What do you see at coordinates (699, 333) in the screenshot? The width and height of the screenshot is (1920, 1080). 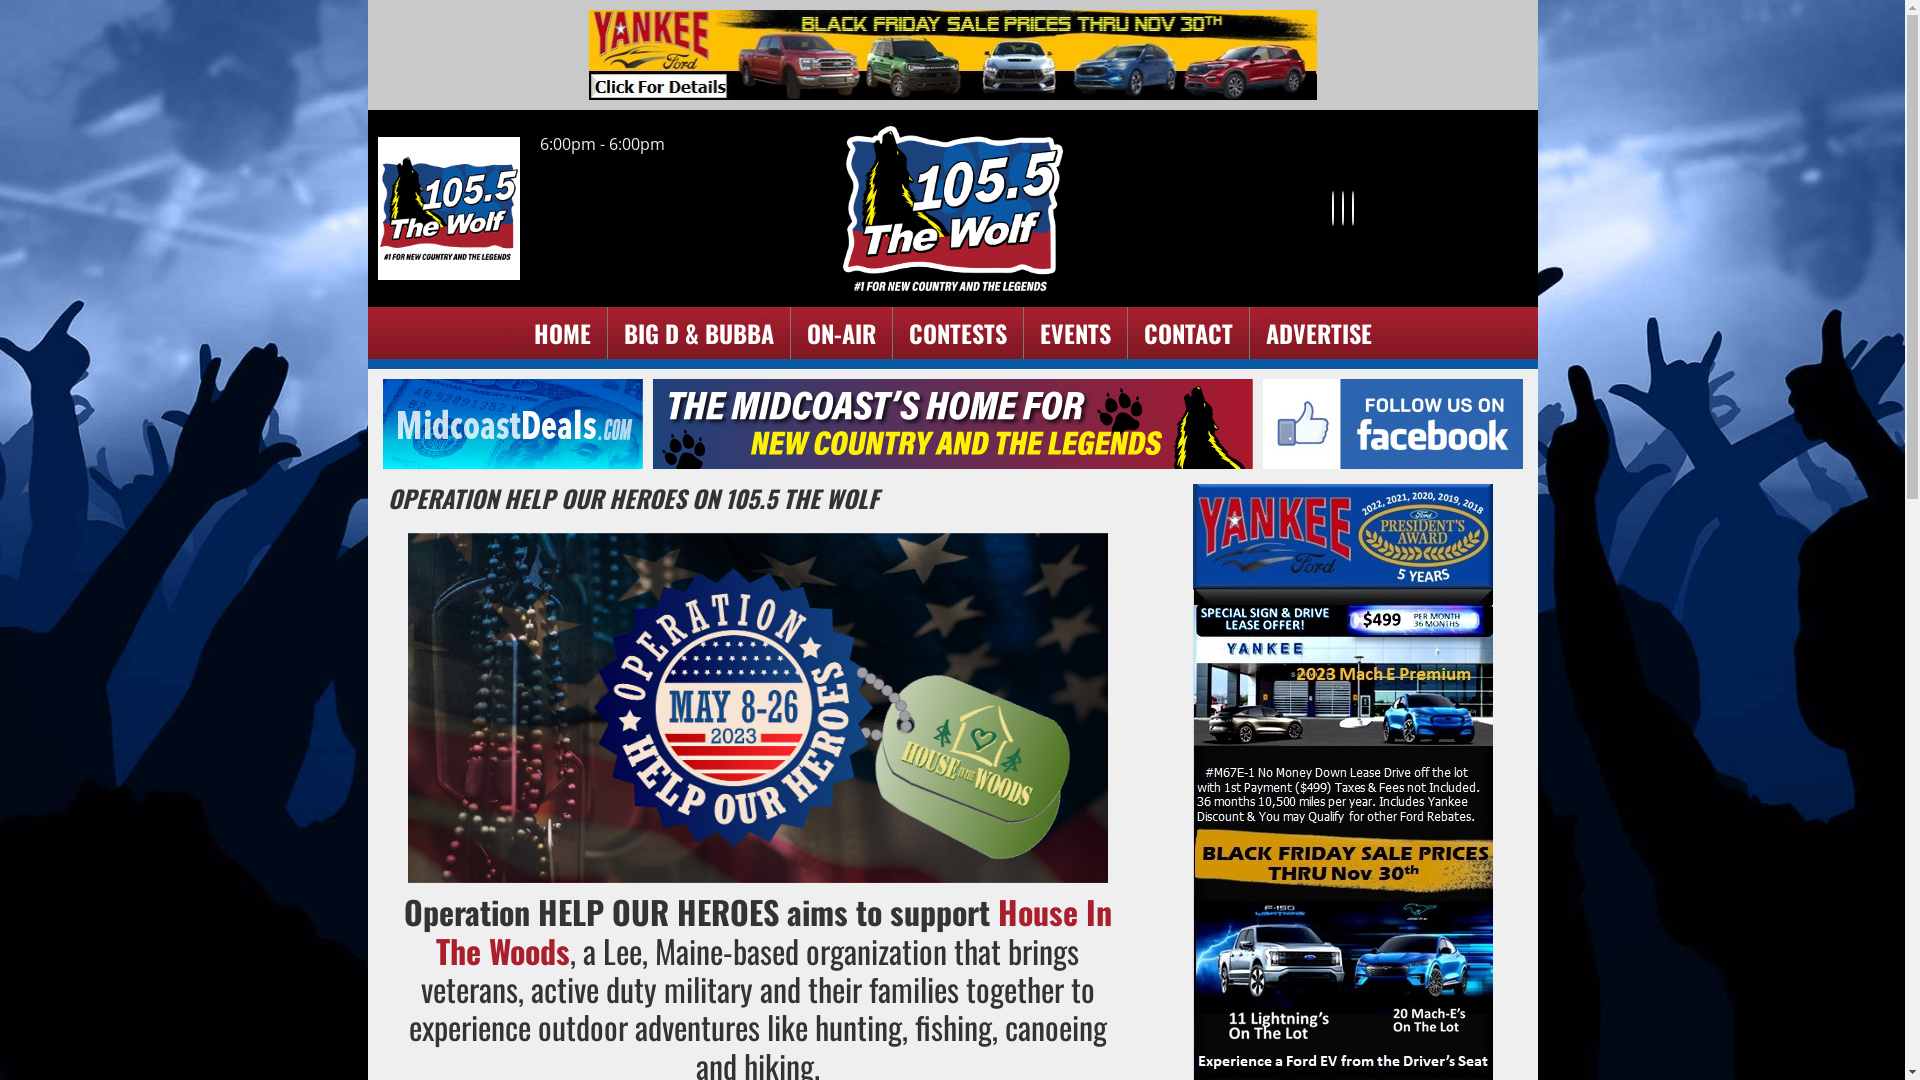 I see `BIG D & BUBBA` at bounding box center [699, 333].